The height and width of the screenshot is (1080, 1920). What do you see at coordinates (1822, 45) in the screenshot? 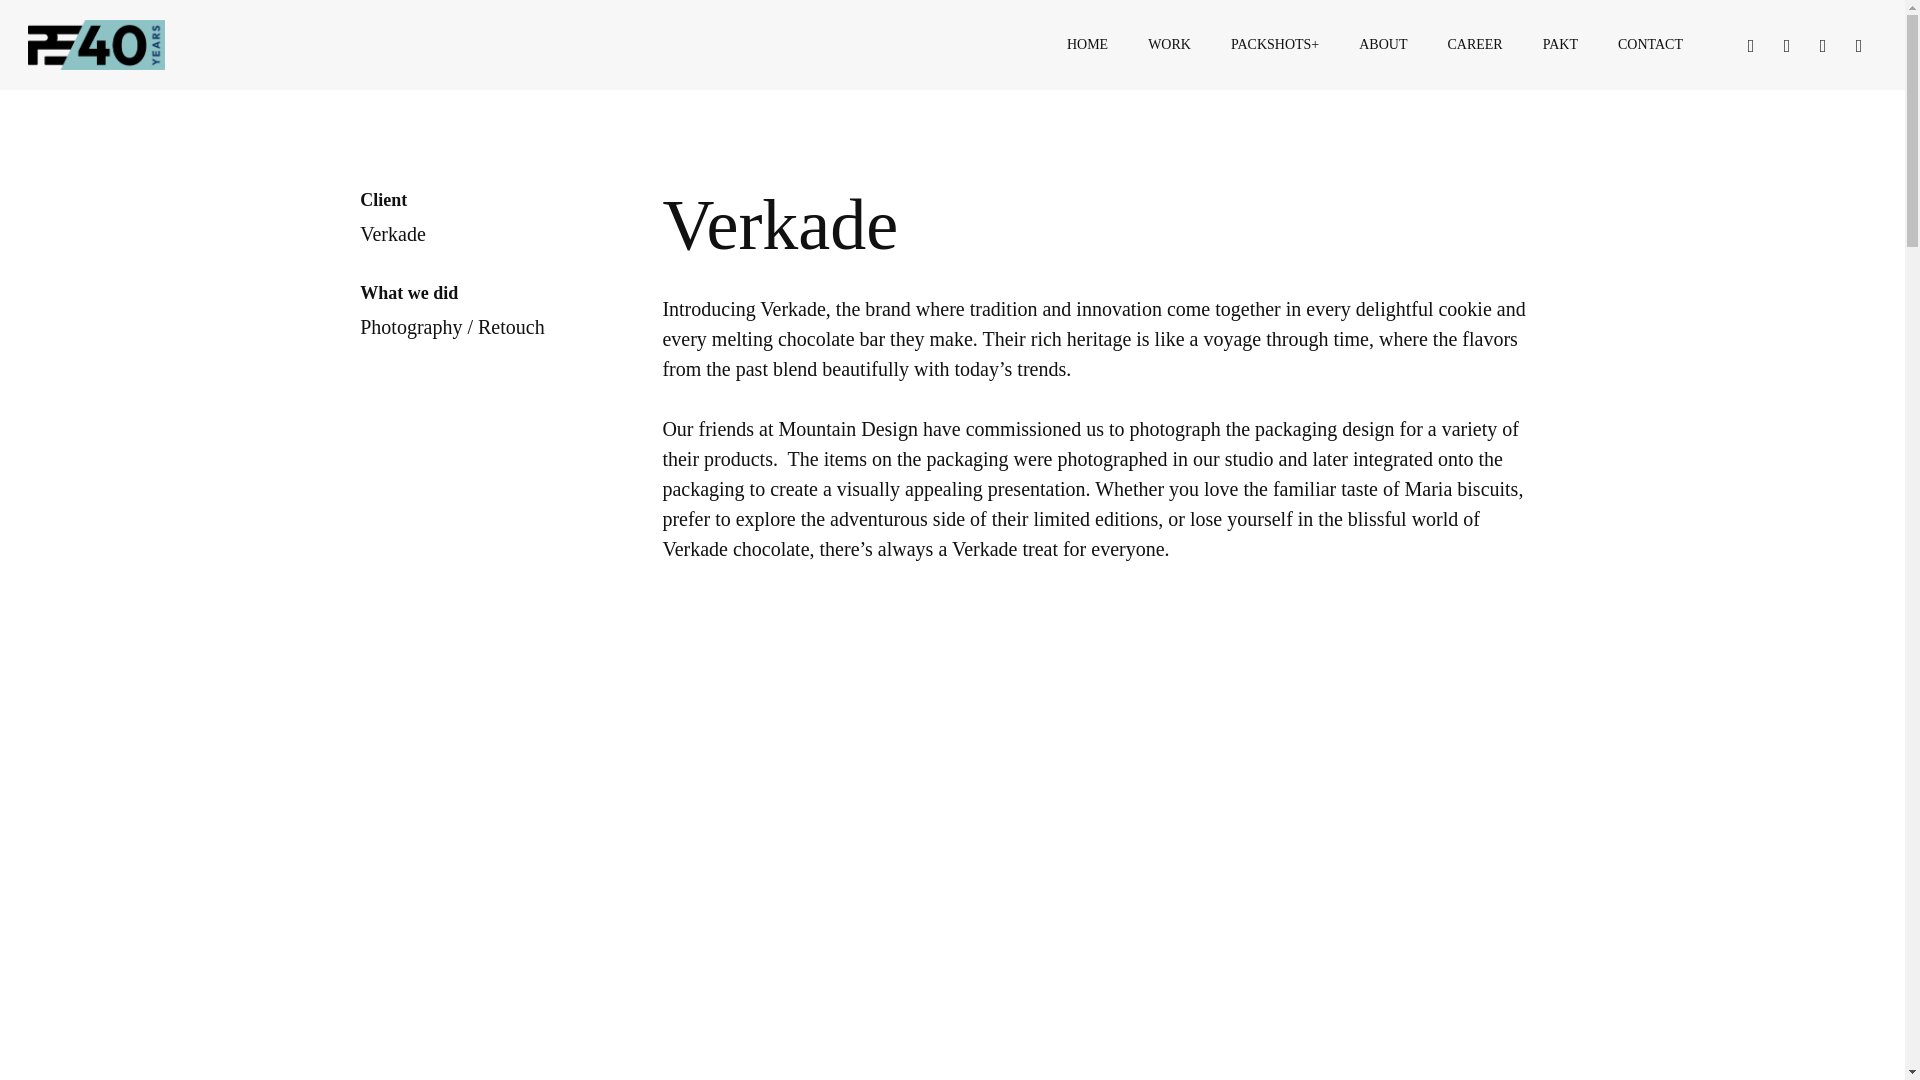
I see `INSTAGRAM` at bounding box center [1822, 45].